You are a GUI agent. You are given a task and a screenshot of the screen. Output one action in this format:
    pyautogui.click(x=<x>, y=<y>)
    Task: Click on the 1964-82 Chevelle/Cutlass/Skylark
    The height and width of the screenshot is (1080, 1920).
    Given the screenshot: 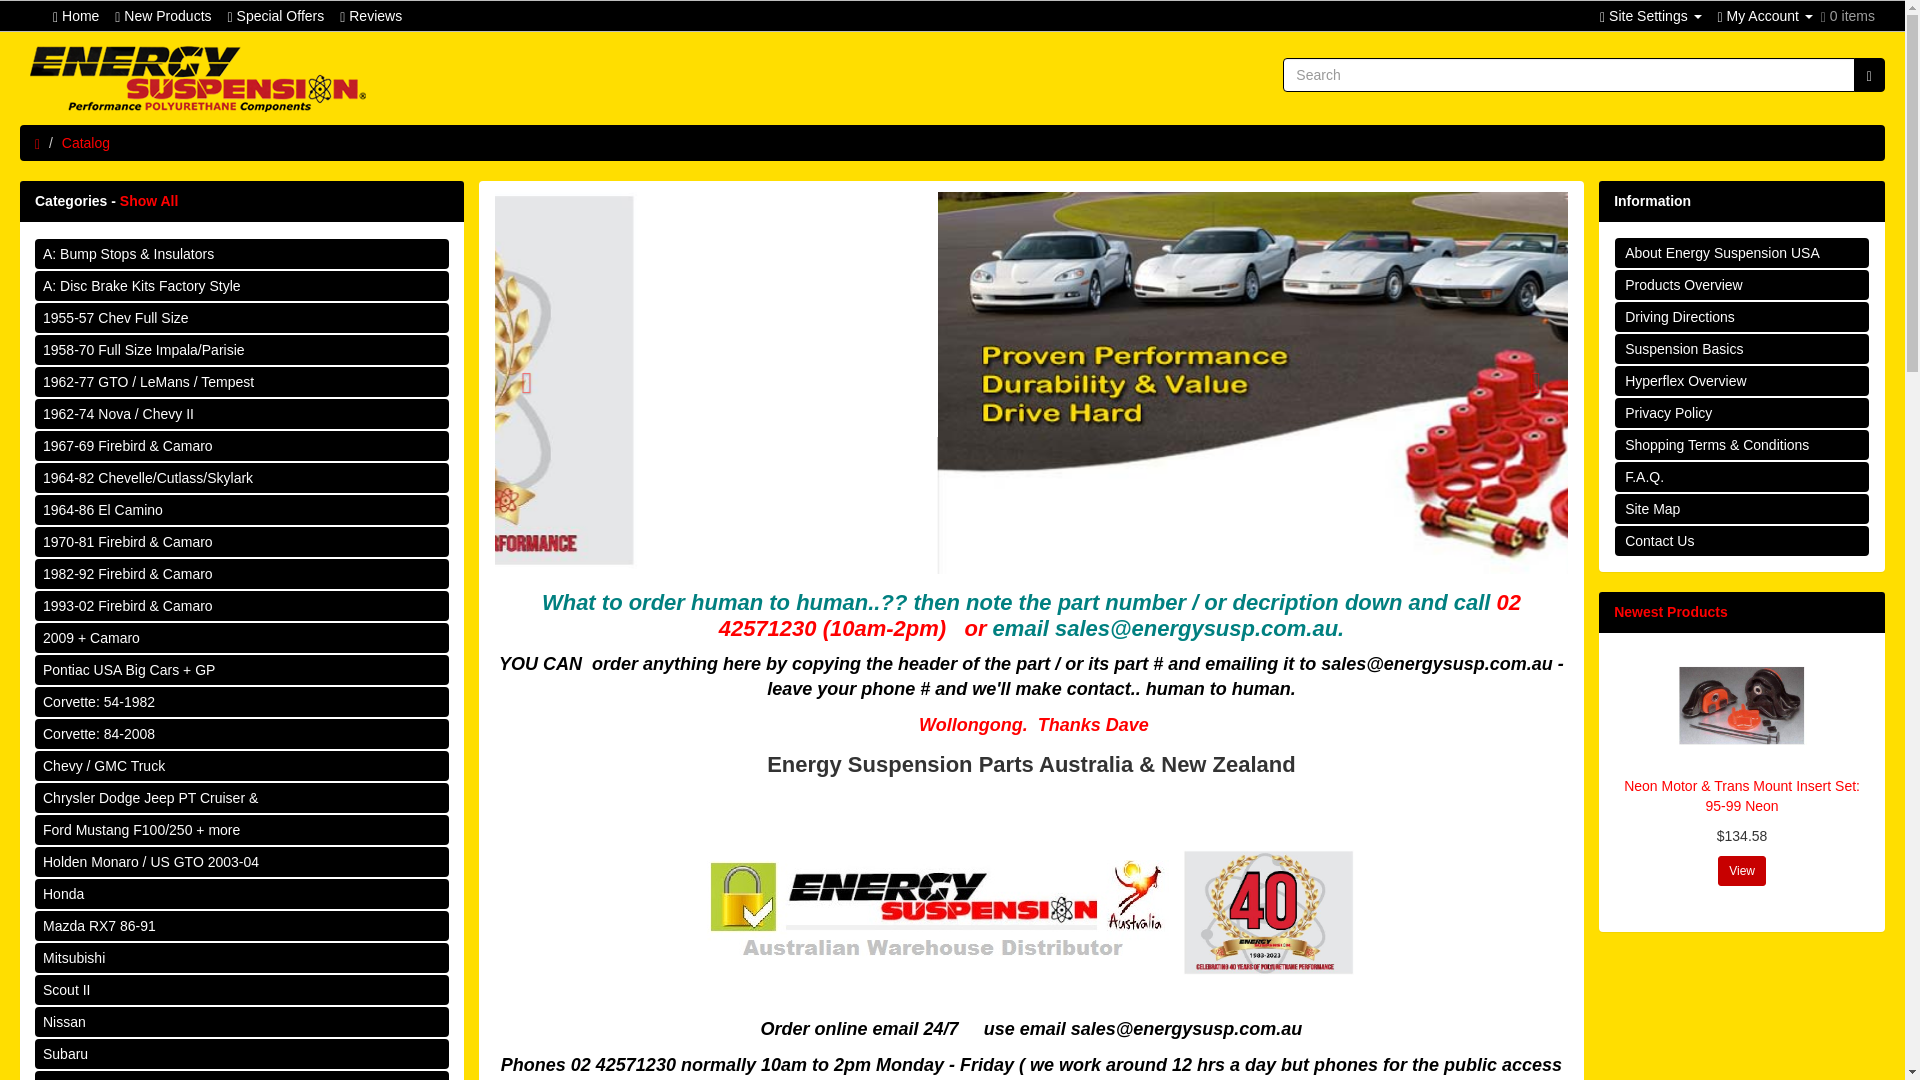 What is the action you would take?
    pyautogui.click(x=242, y=478)
    